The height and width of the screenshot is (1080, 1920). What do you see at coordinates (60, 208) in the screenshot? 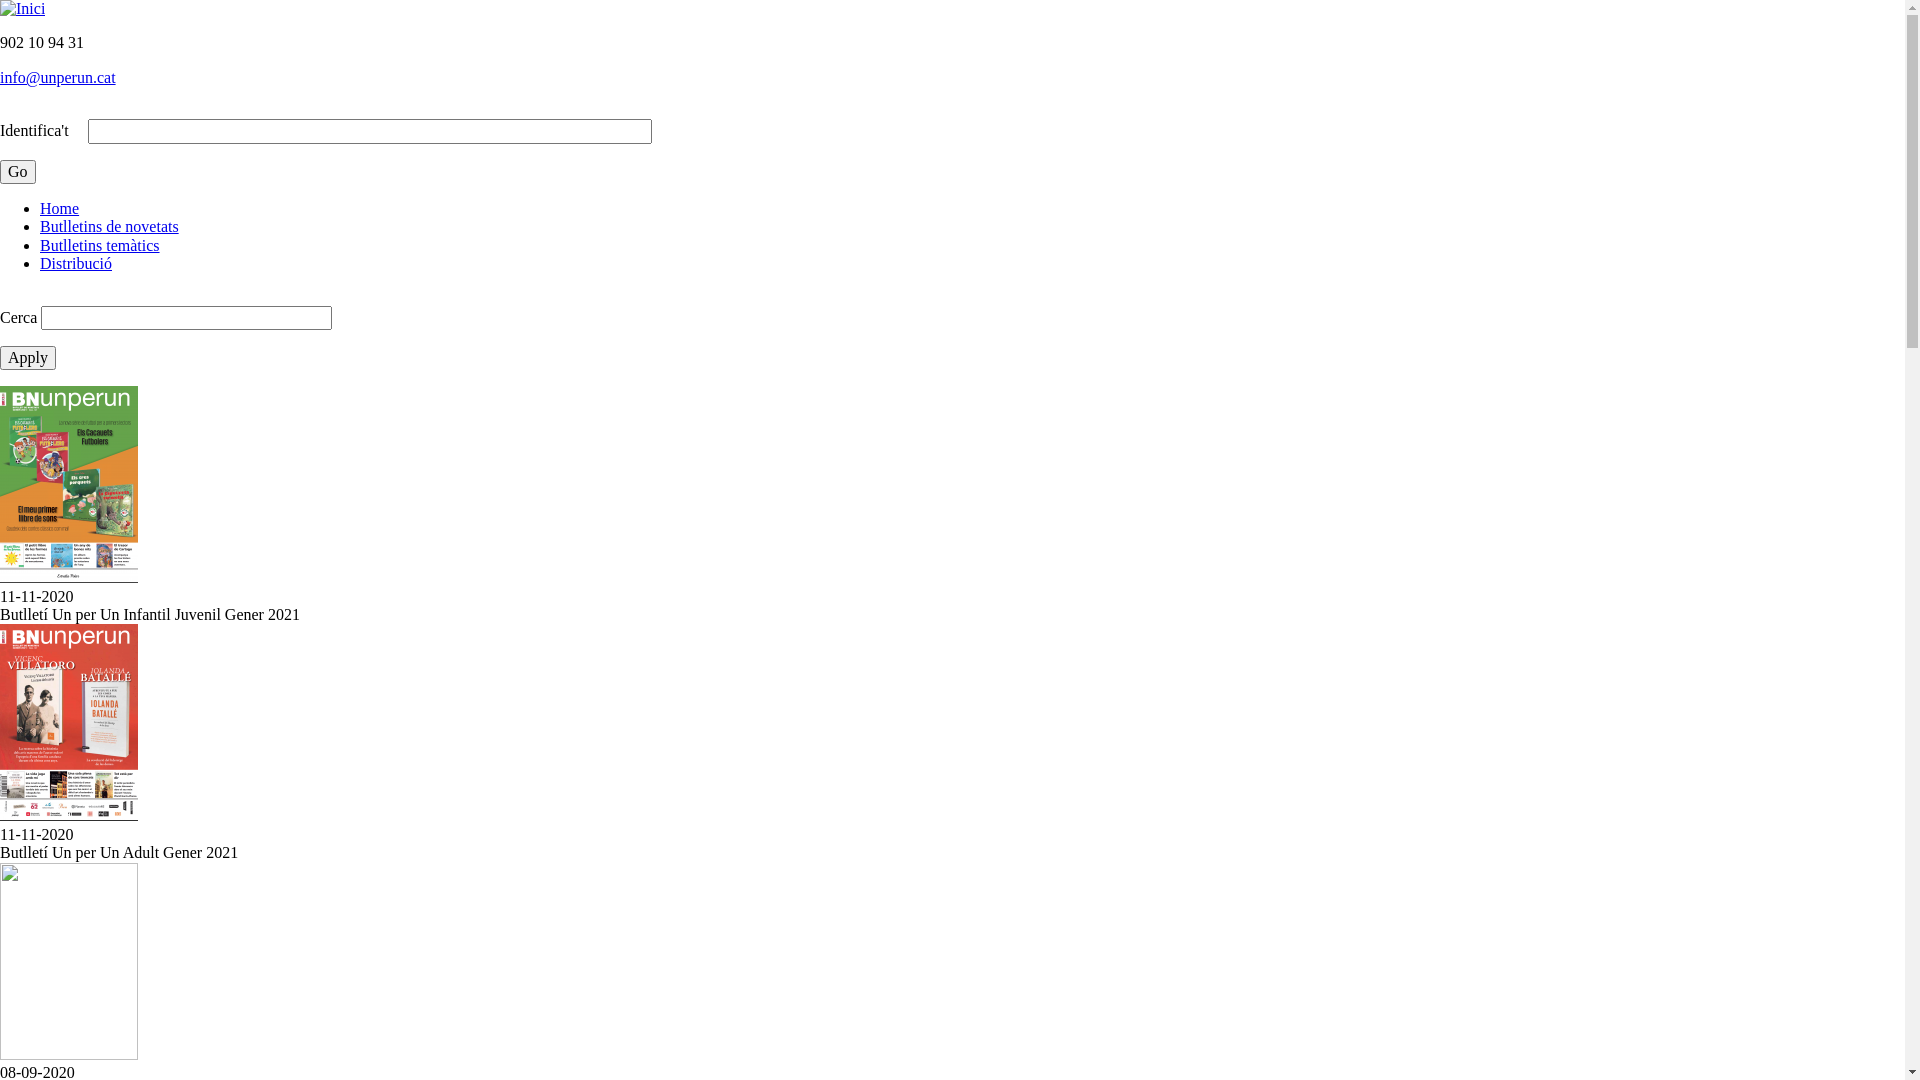
I see `Home` at bounding box center [60, 208].